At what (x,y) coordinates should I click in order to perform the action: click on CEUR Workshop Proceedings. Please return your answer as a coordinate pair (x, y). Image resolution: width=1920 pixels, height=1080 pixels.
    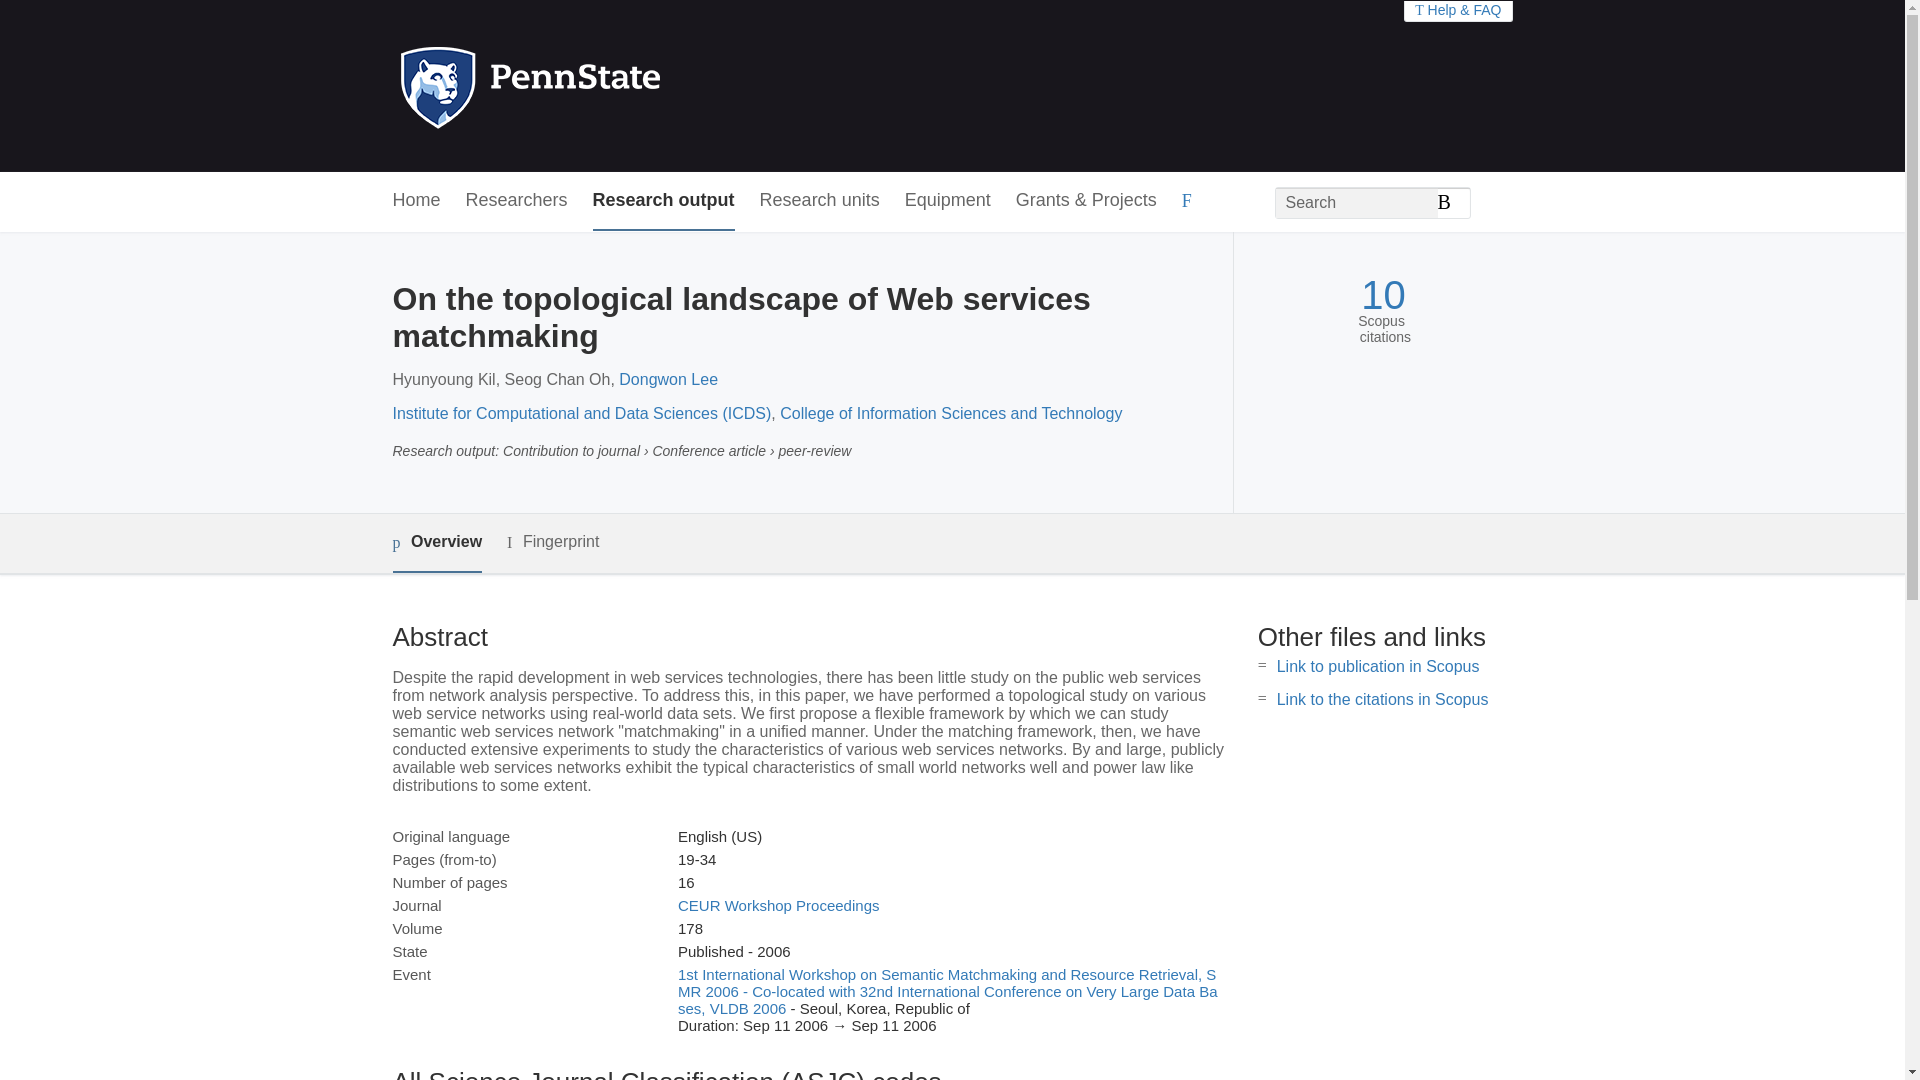
    Looking at the image, I should click on (778, 905).